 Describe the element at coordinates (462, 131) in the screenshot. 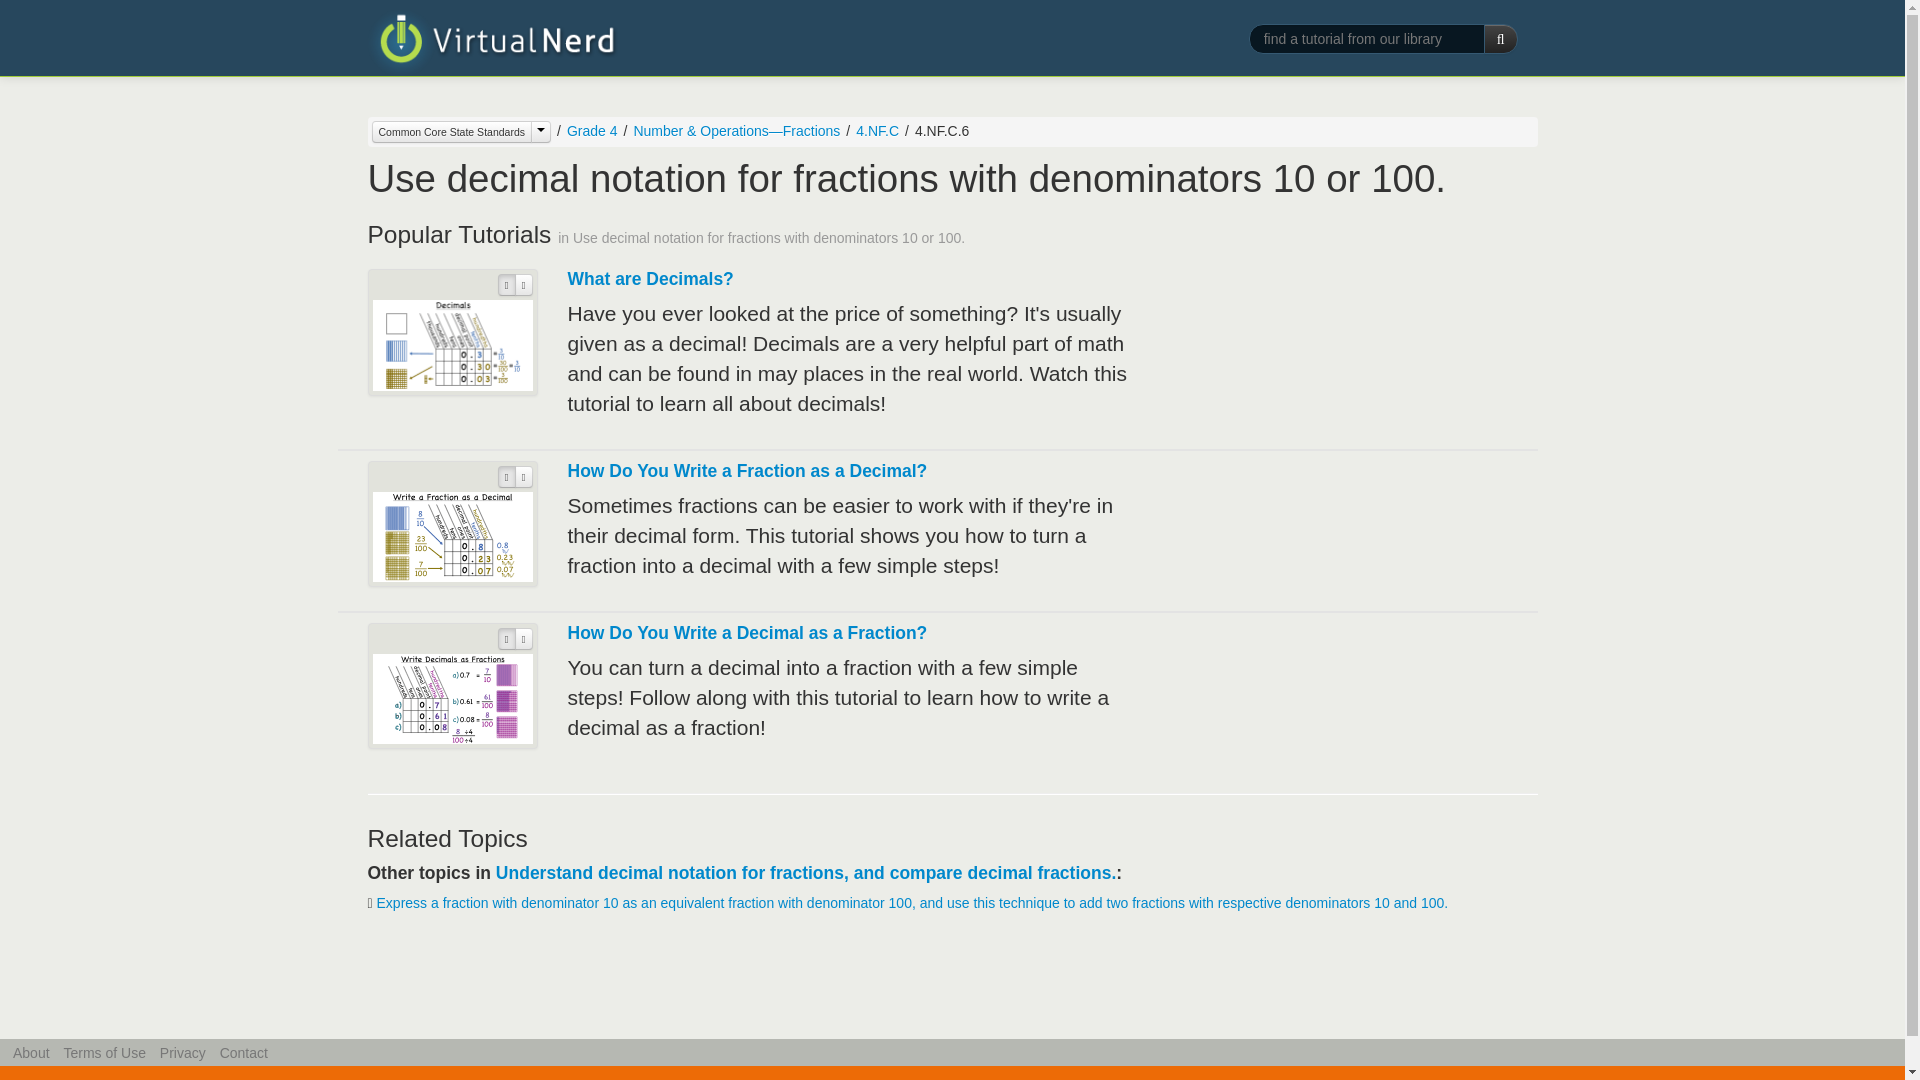

I see `Common Core State Standards` at that location.